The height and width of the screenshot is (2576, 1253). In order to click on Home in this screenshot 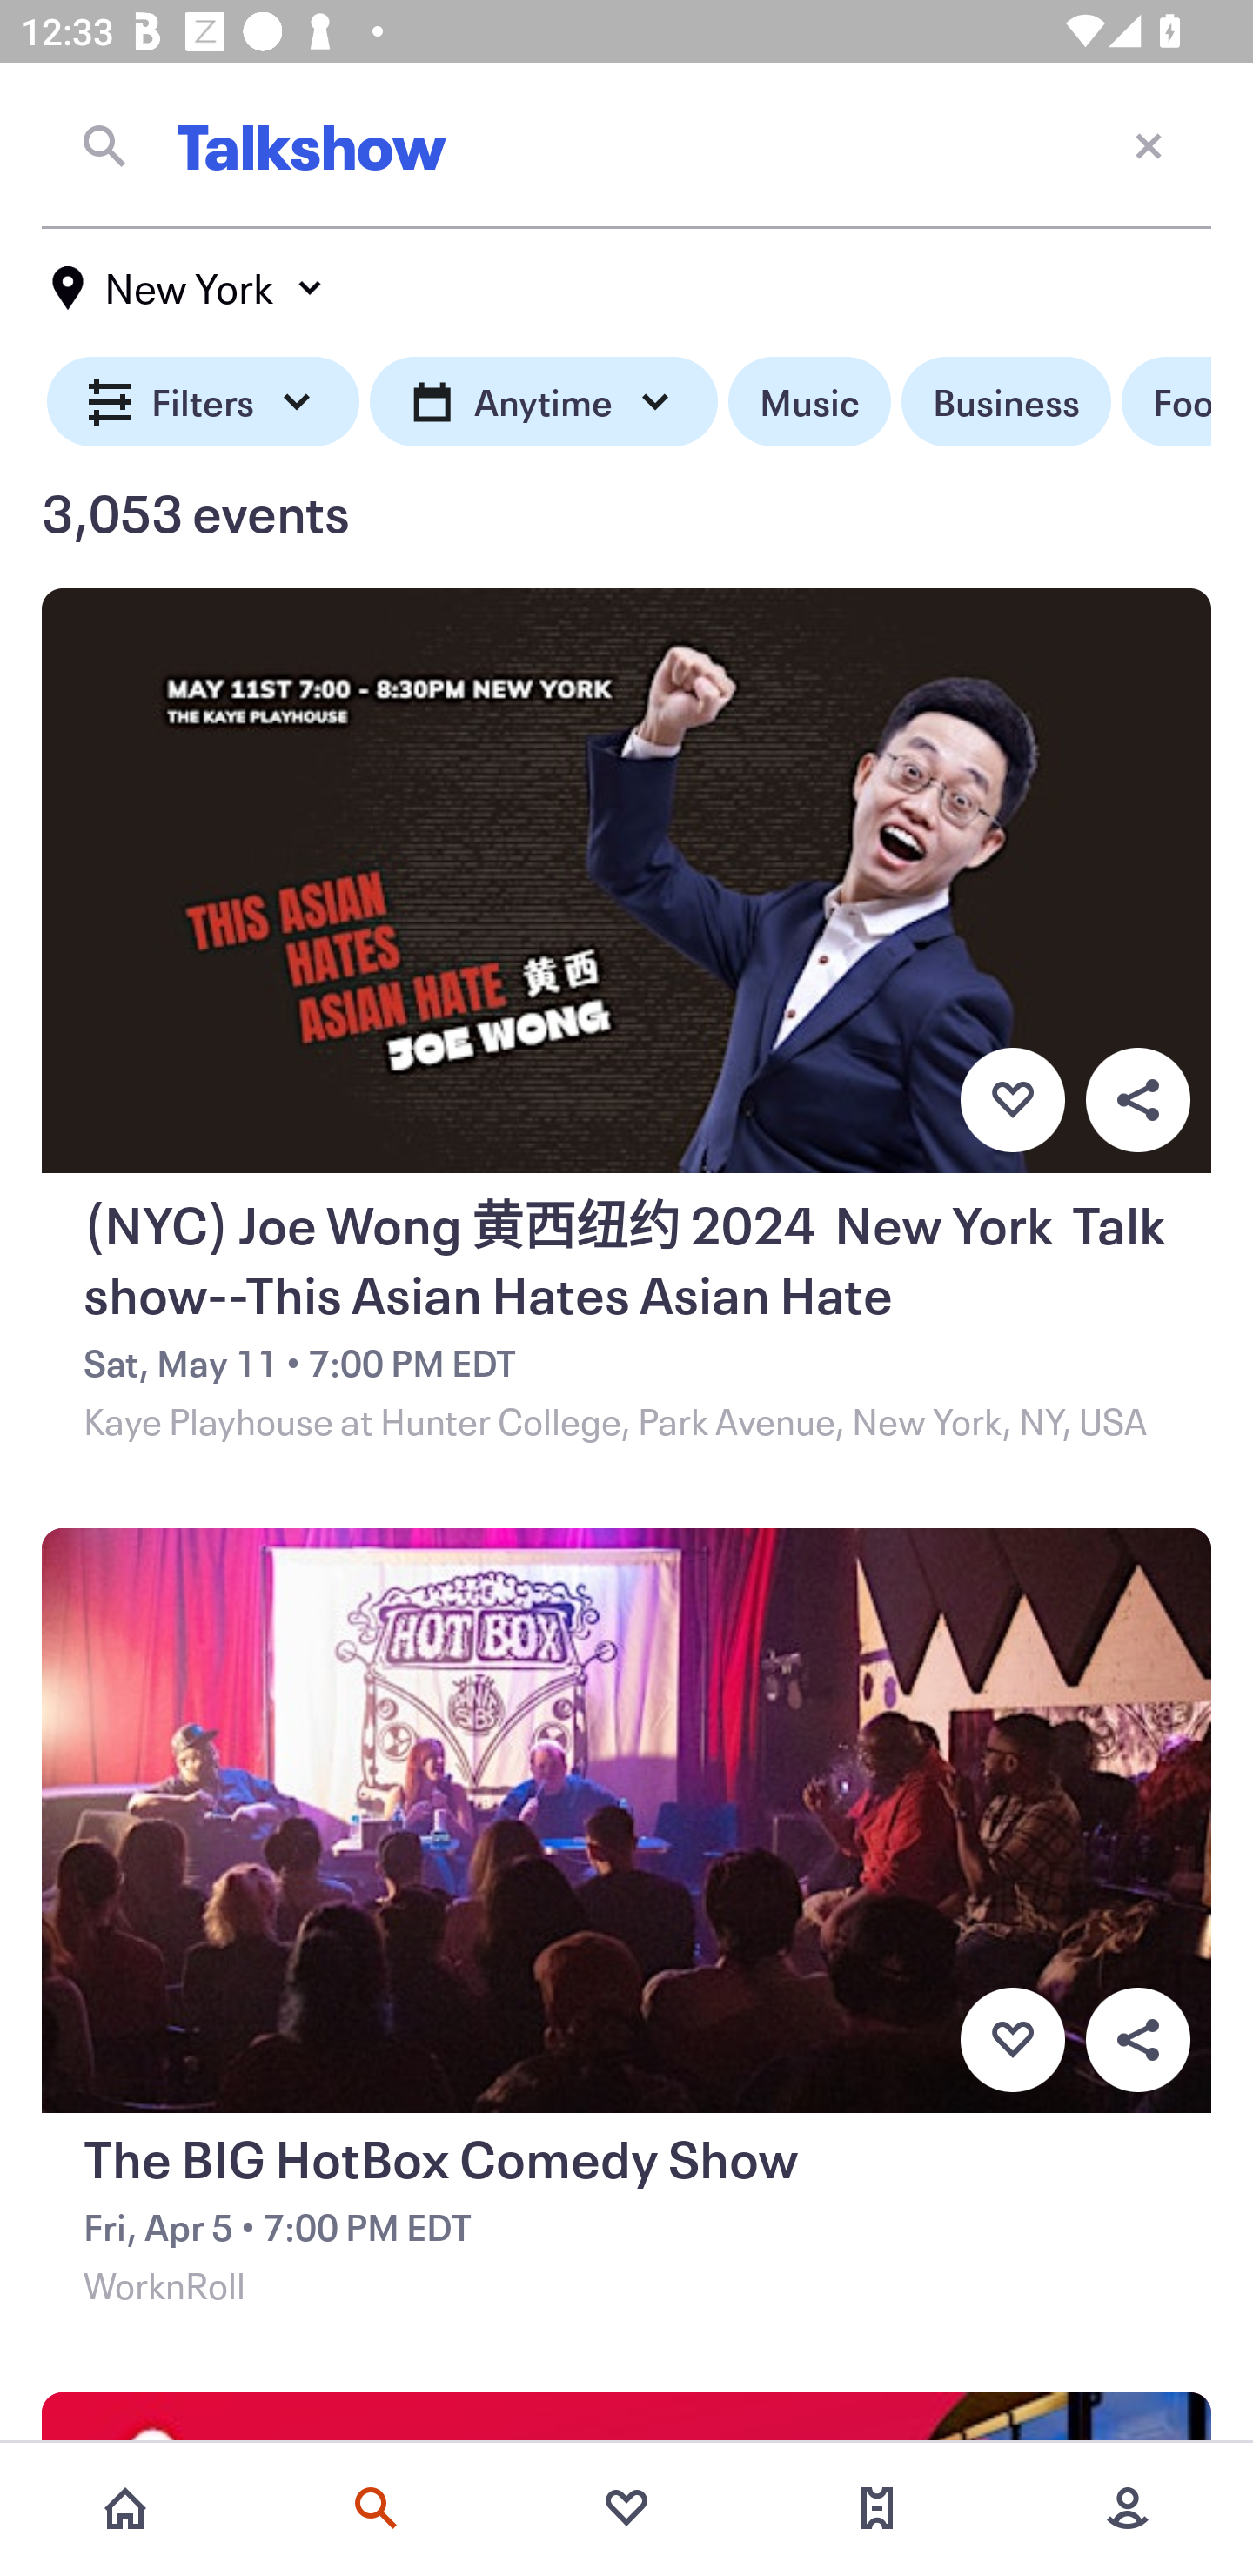, I will do `click(125, 2508)`.